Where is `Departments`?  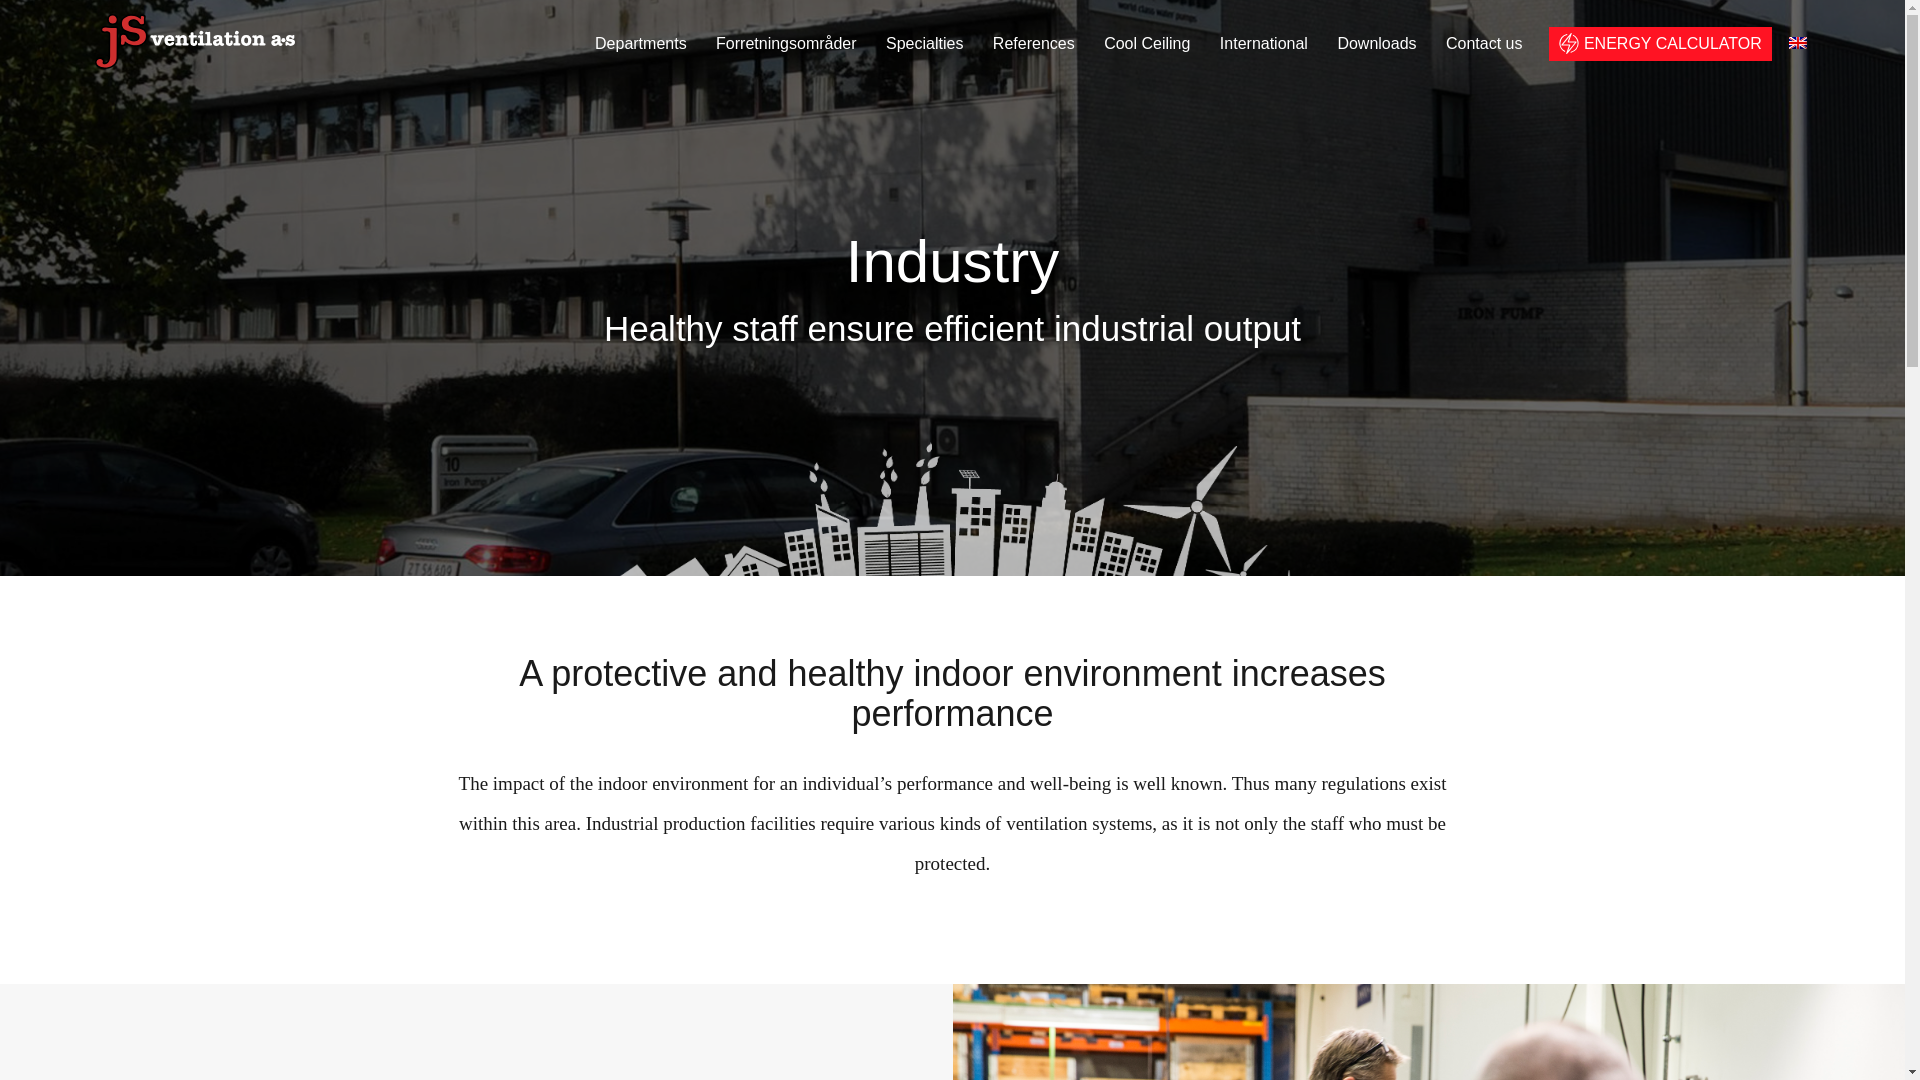 Departments is located at coordinates (641, 42).